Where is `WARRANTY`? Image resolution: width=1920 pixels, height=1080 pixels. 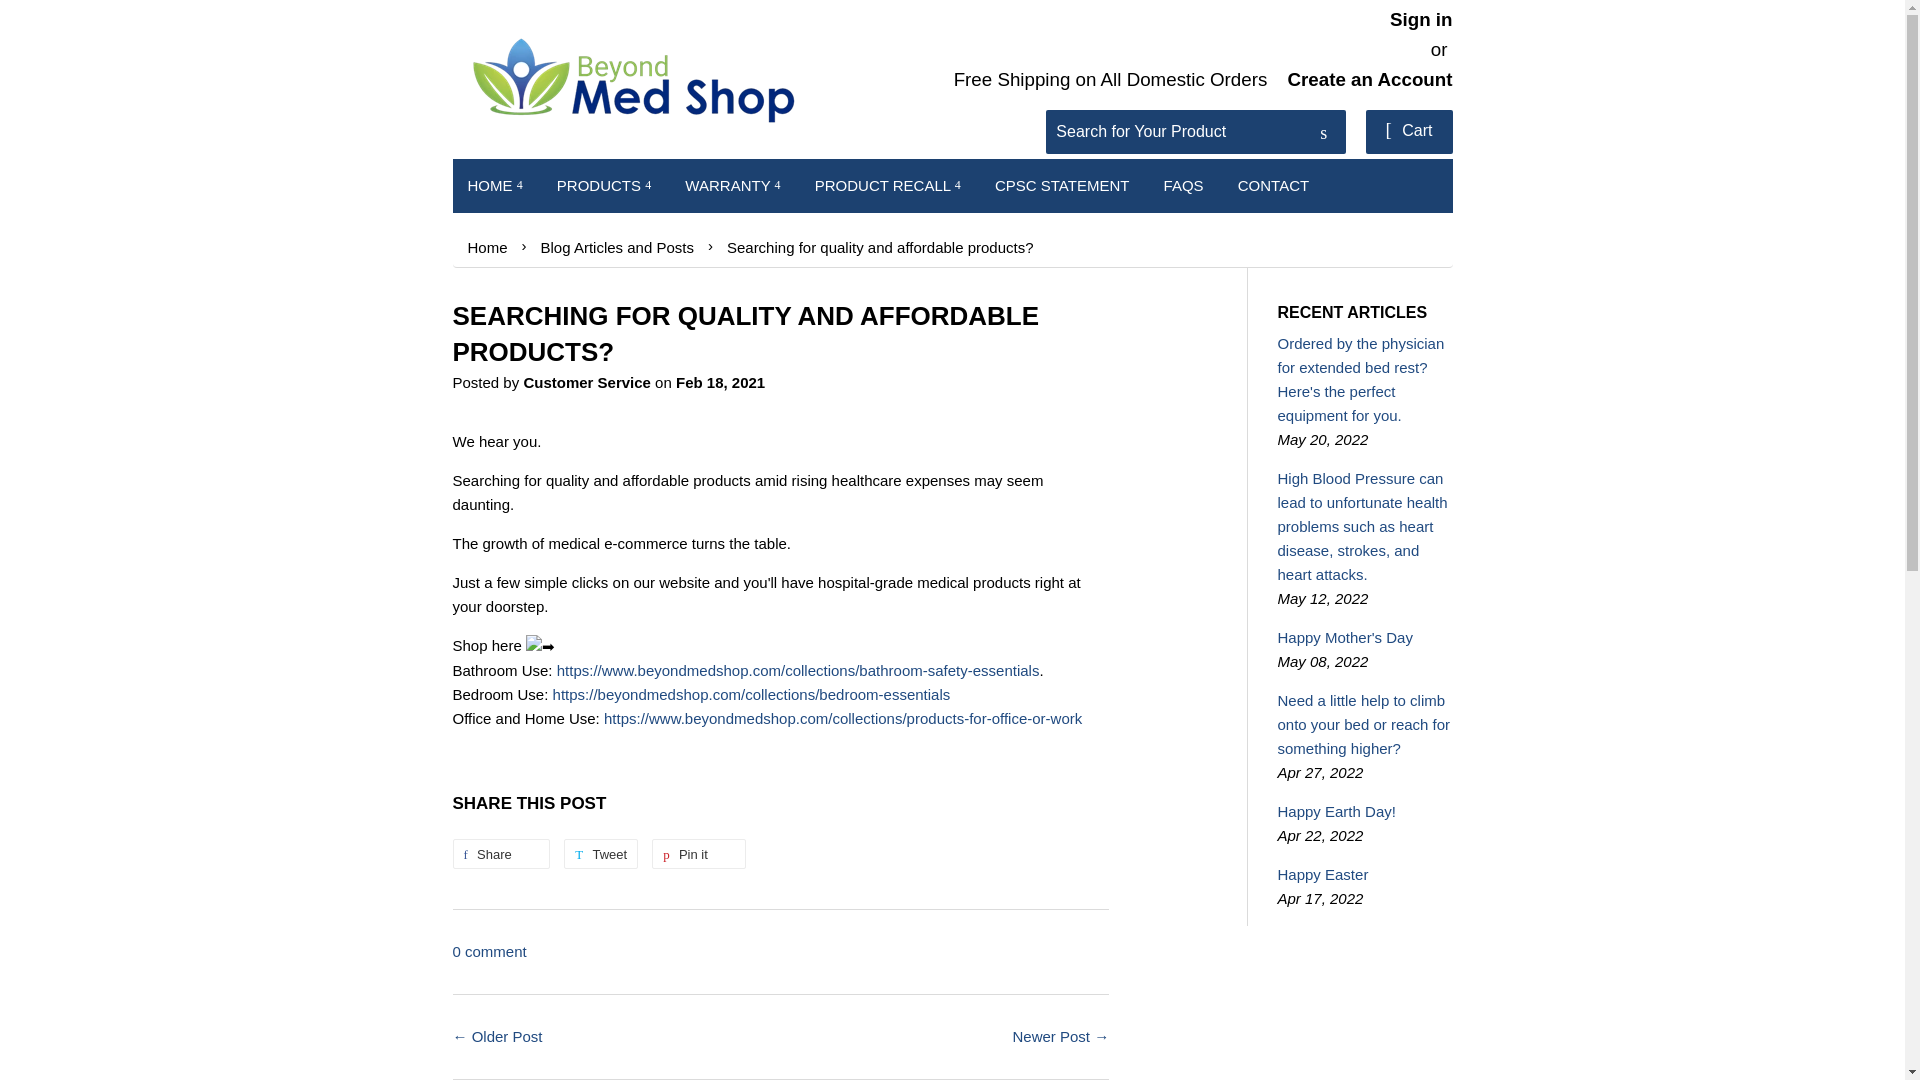
WARRANTY is located at coordinates (732, 185).